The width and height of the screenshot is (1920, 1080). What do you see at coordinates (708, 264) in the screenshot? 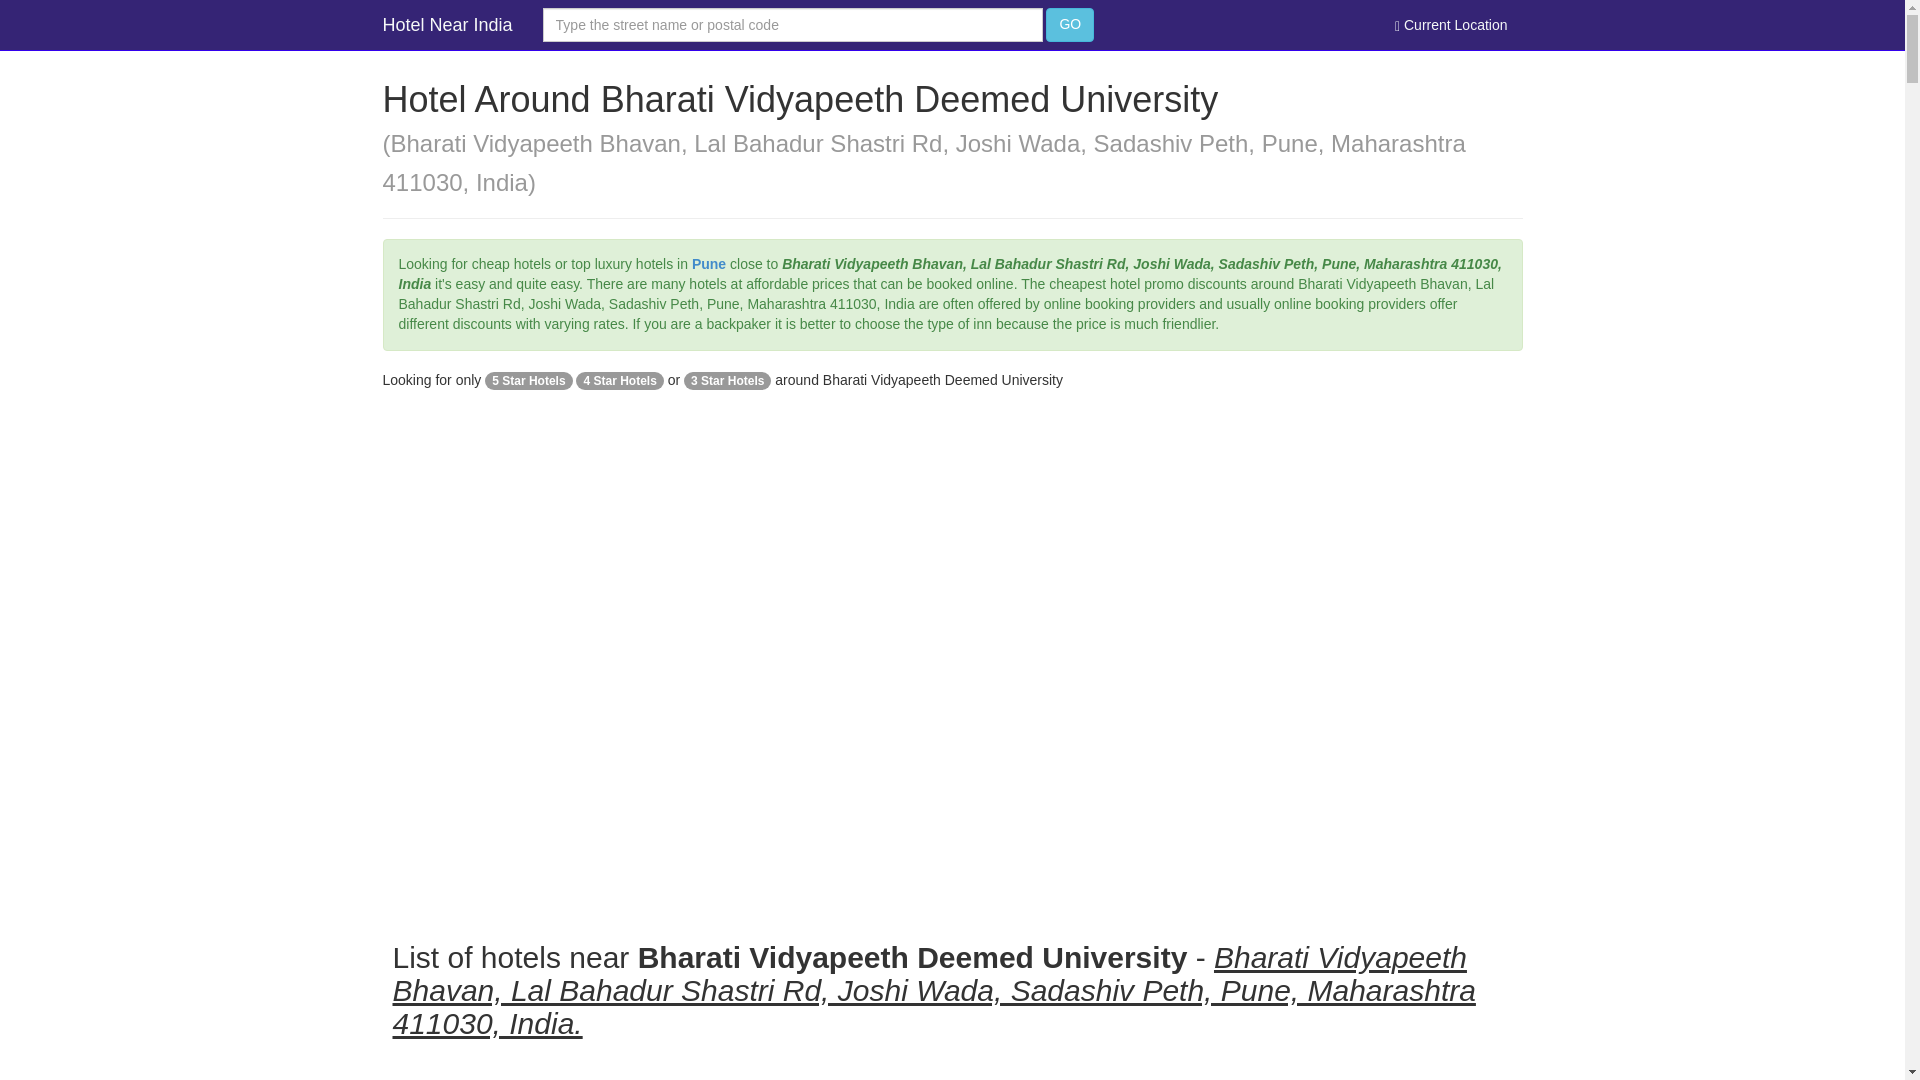
I see `Pune` at bounding box center [708, 264].